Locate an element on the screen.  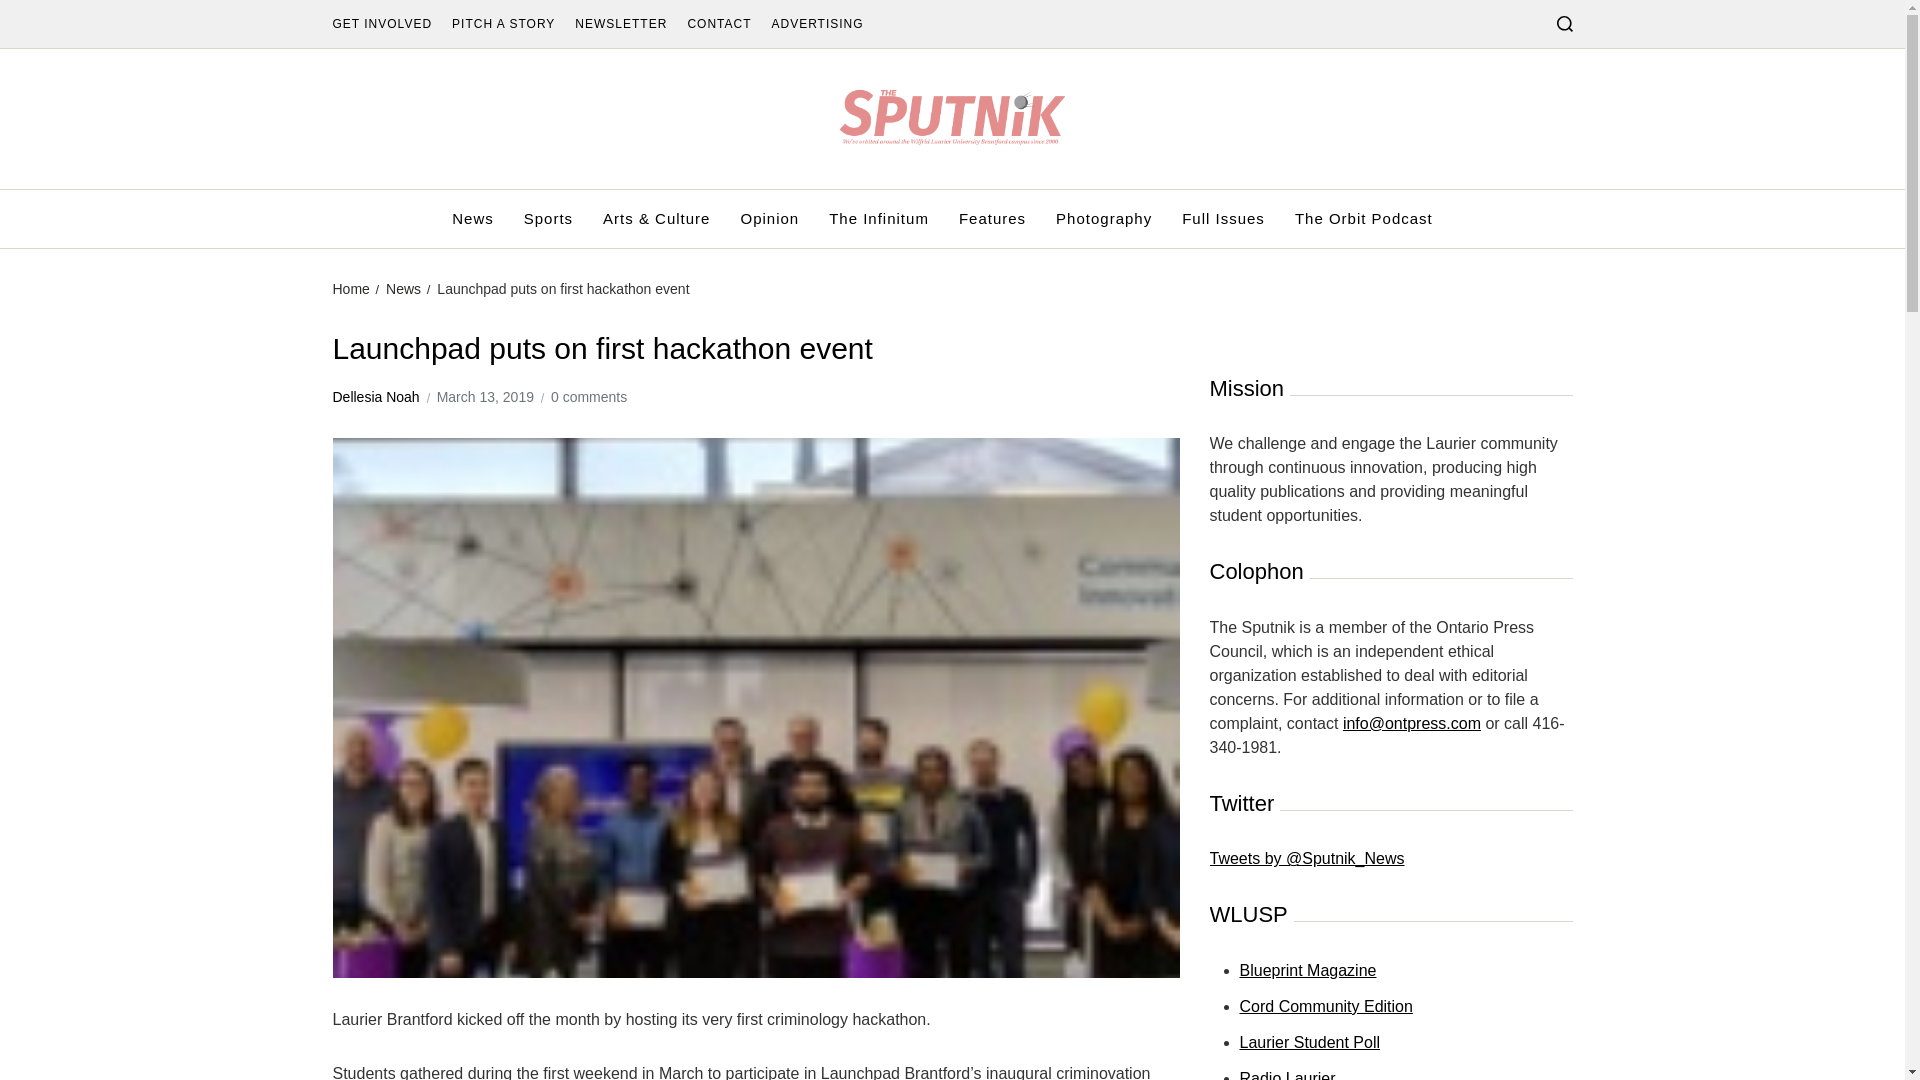
Features is located at coordinates (992, 219).